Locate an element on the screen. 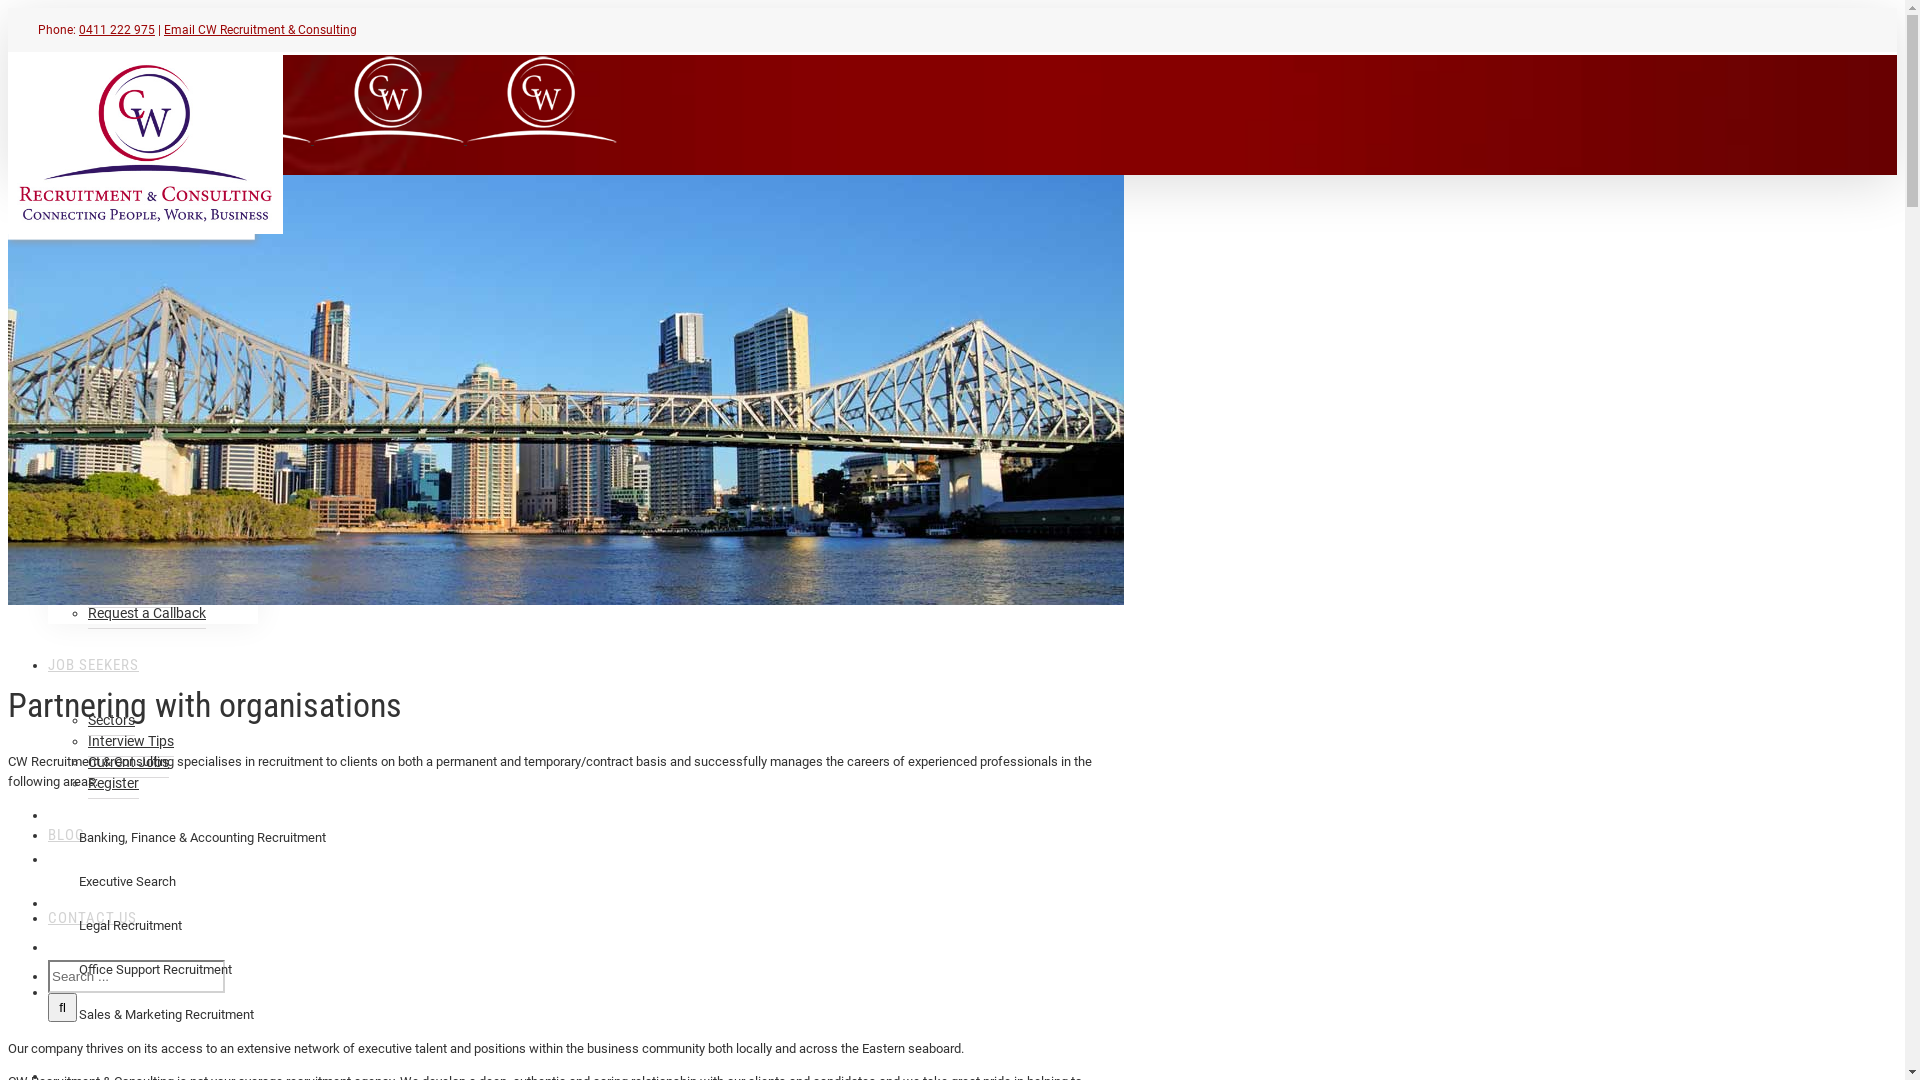 The width and height of the screenshot is (1920, 1080). BLOG is located at coordinates (66, 834).